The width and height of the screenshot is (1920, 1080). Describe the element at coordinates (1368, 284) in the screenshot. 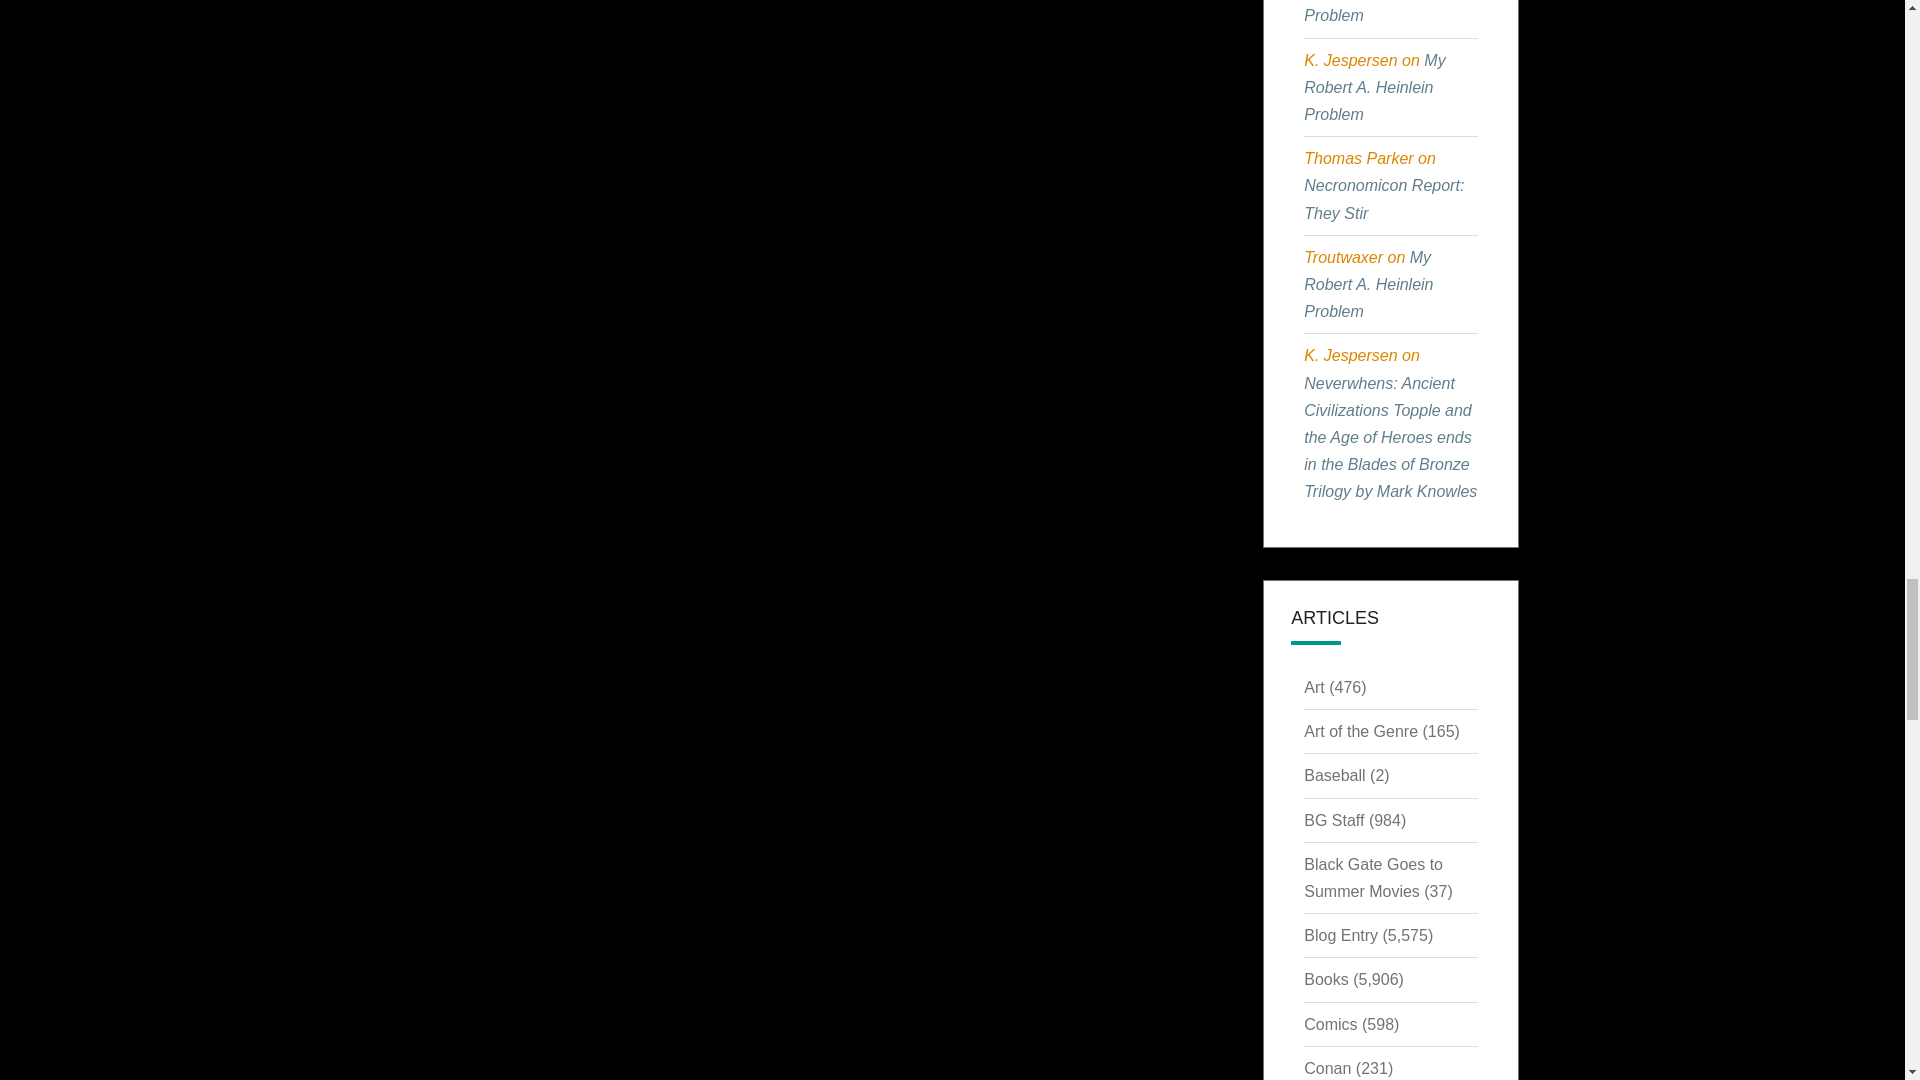

I see `My Robert A. Heinlein Problem` at that location.